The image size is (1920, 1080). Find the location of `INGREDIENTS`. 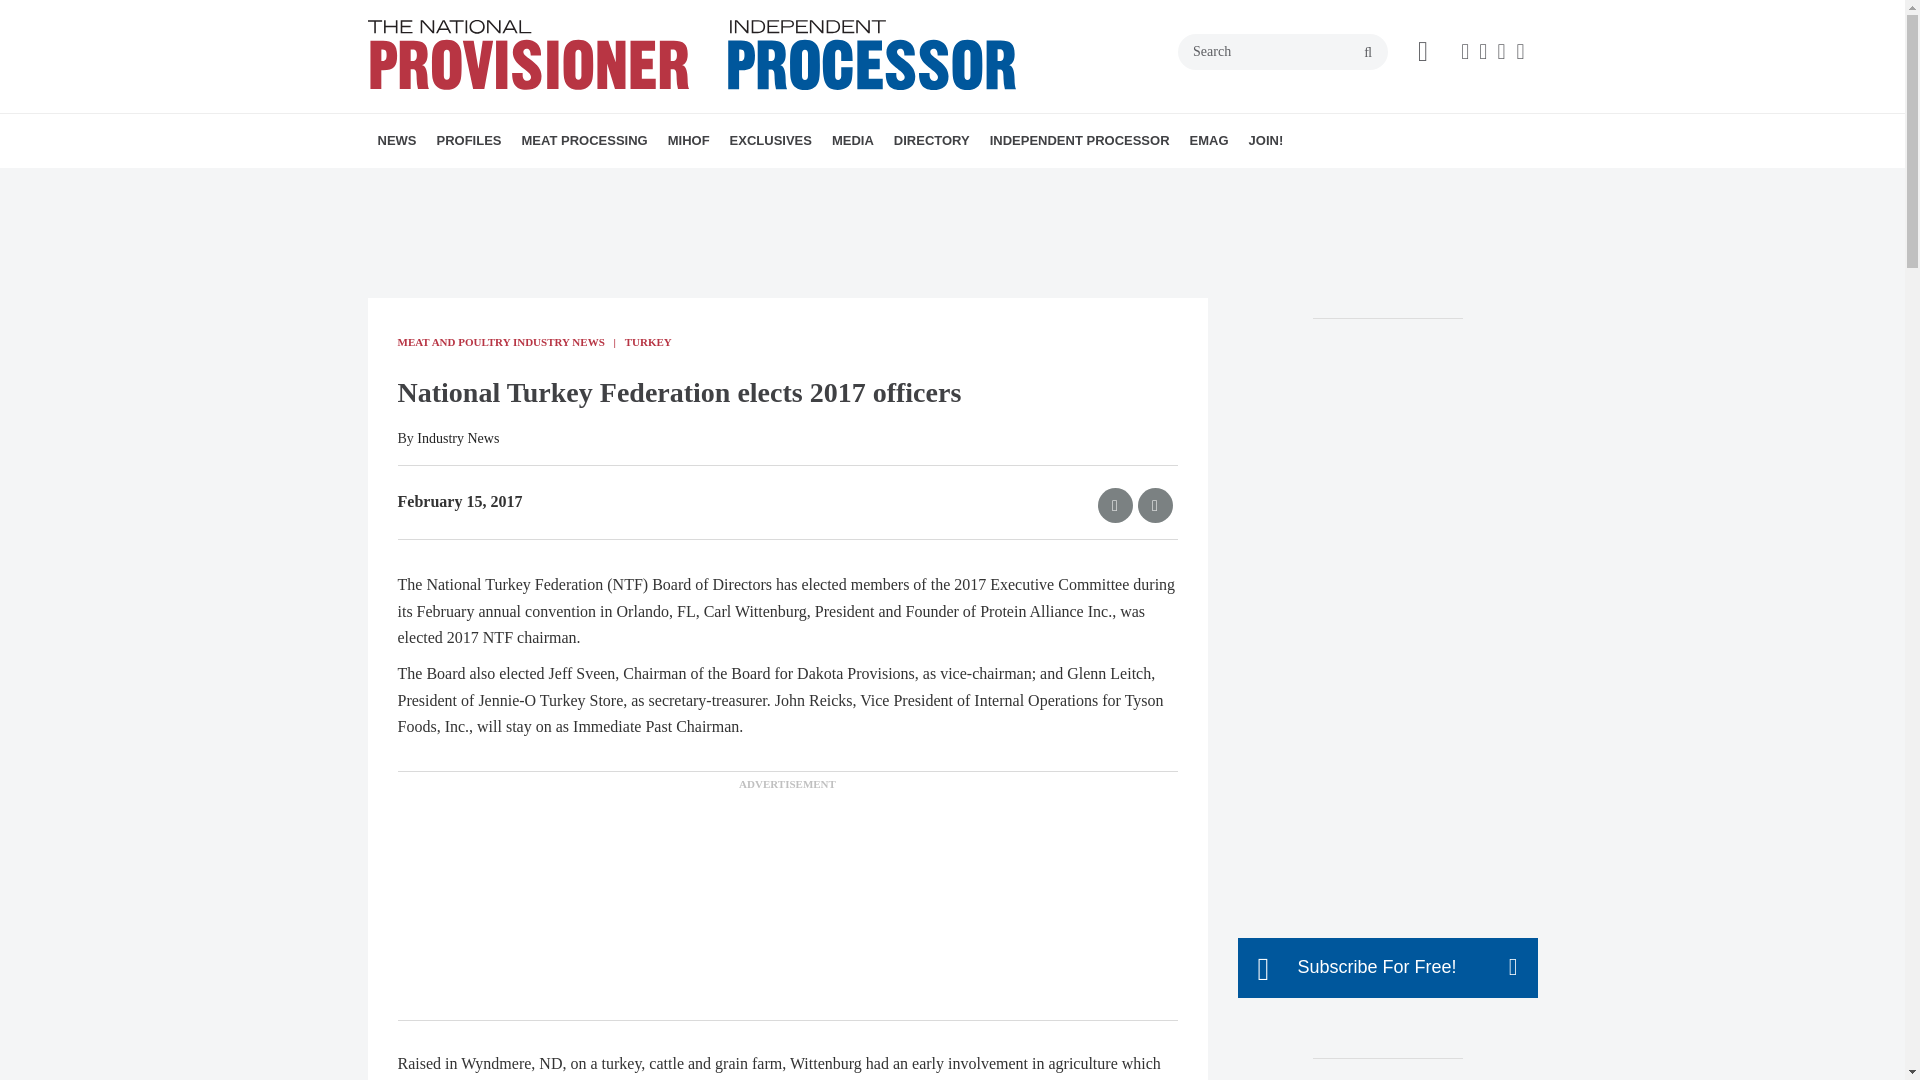

INGREDIENTS is located at coordinates (660, 184).